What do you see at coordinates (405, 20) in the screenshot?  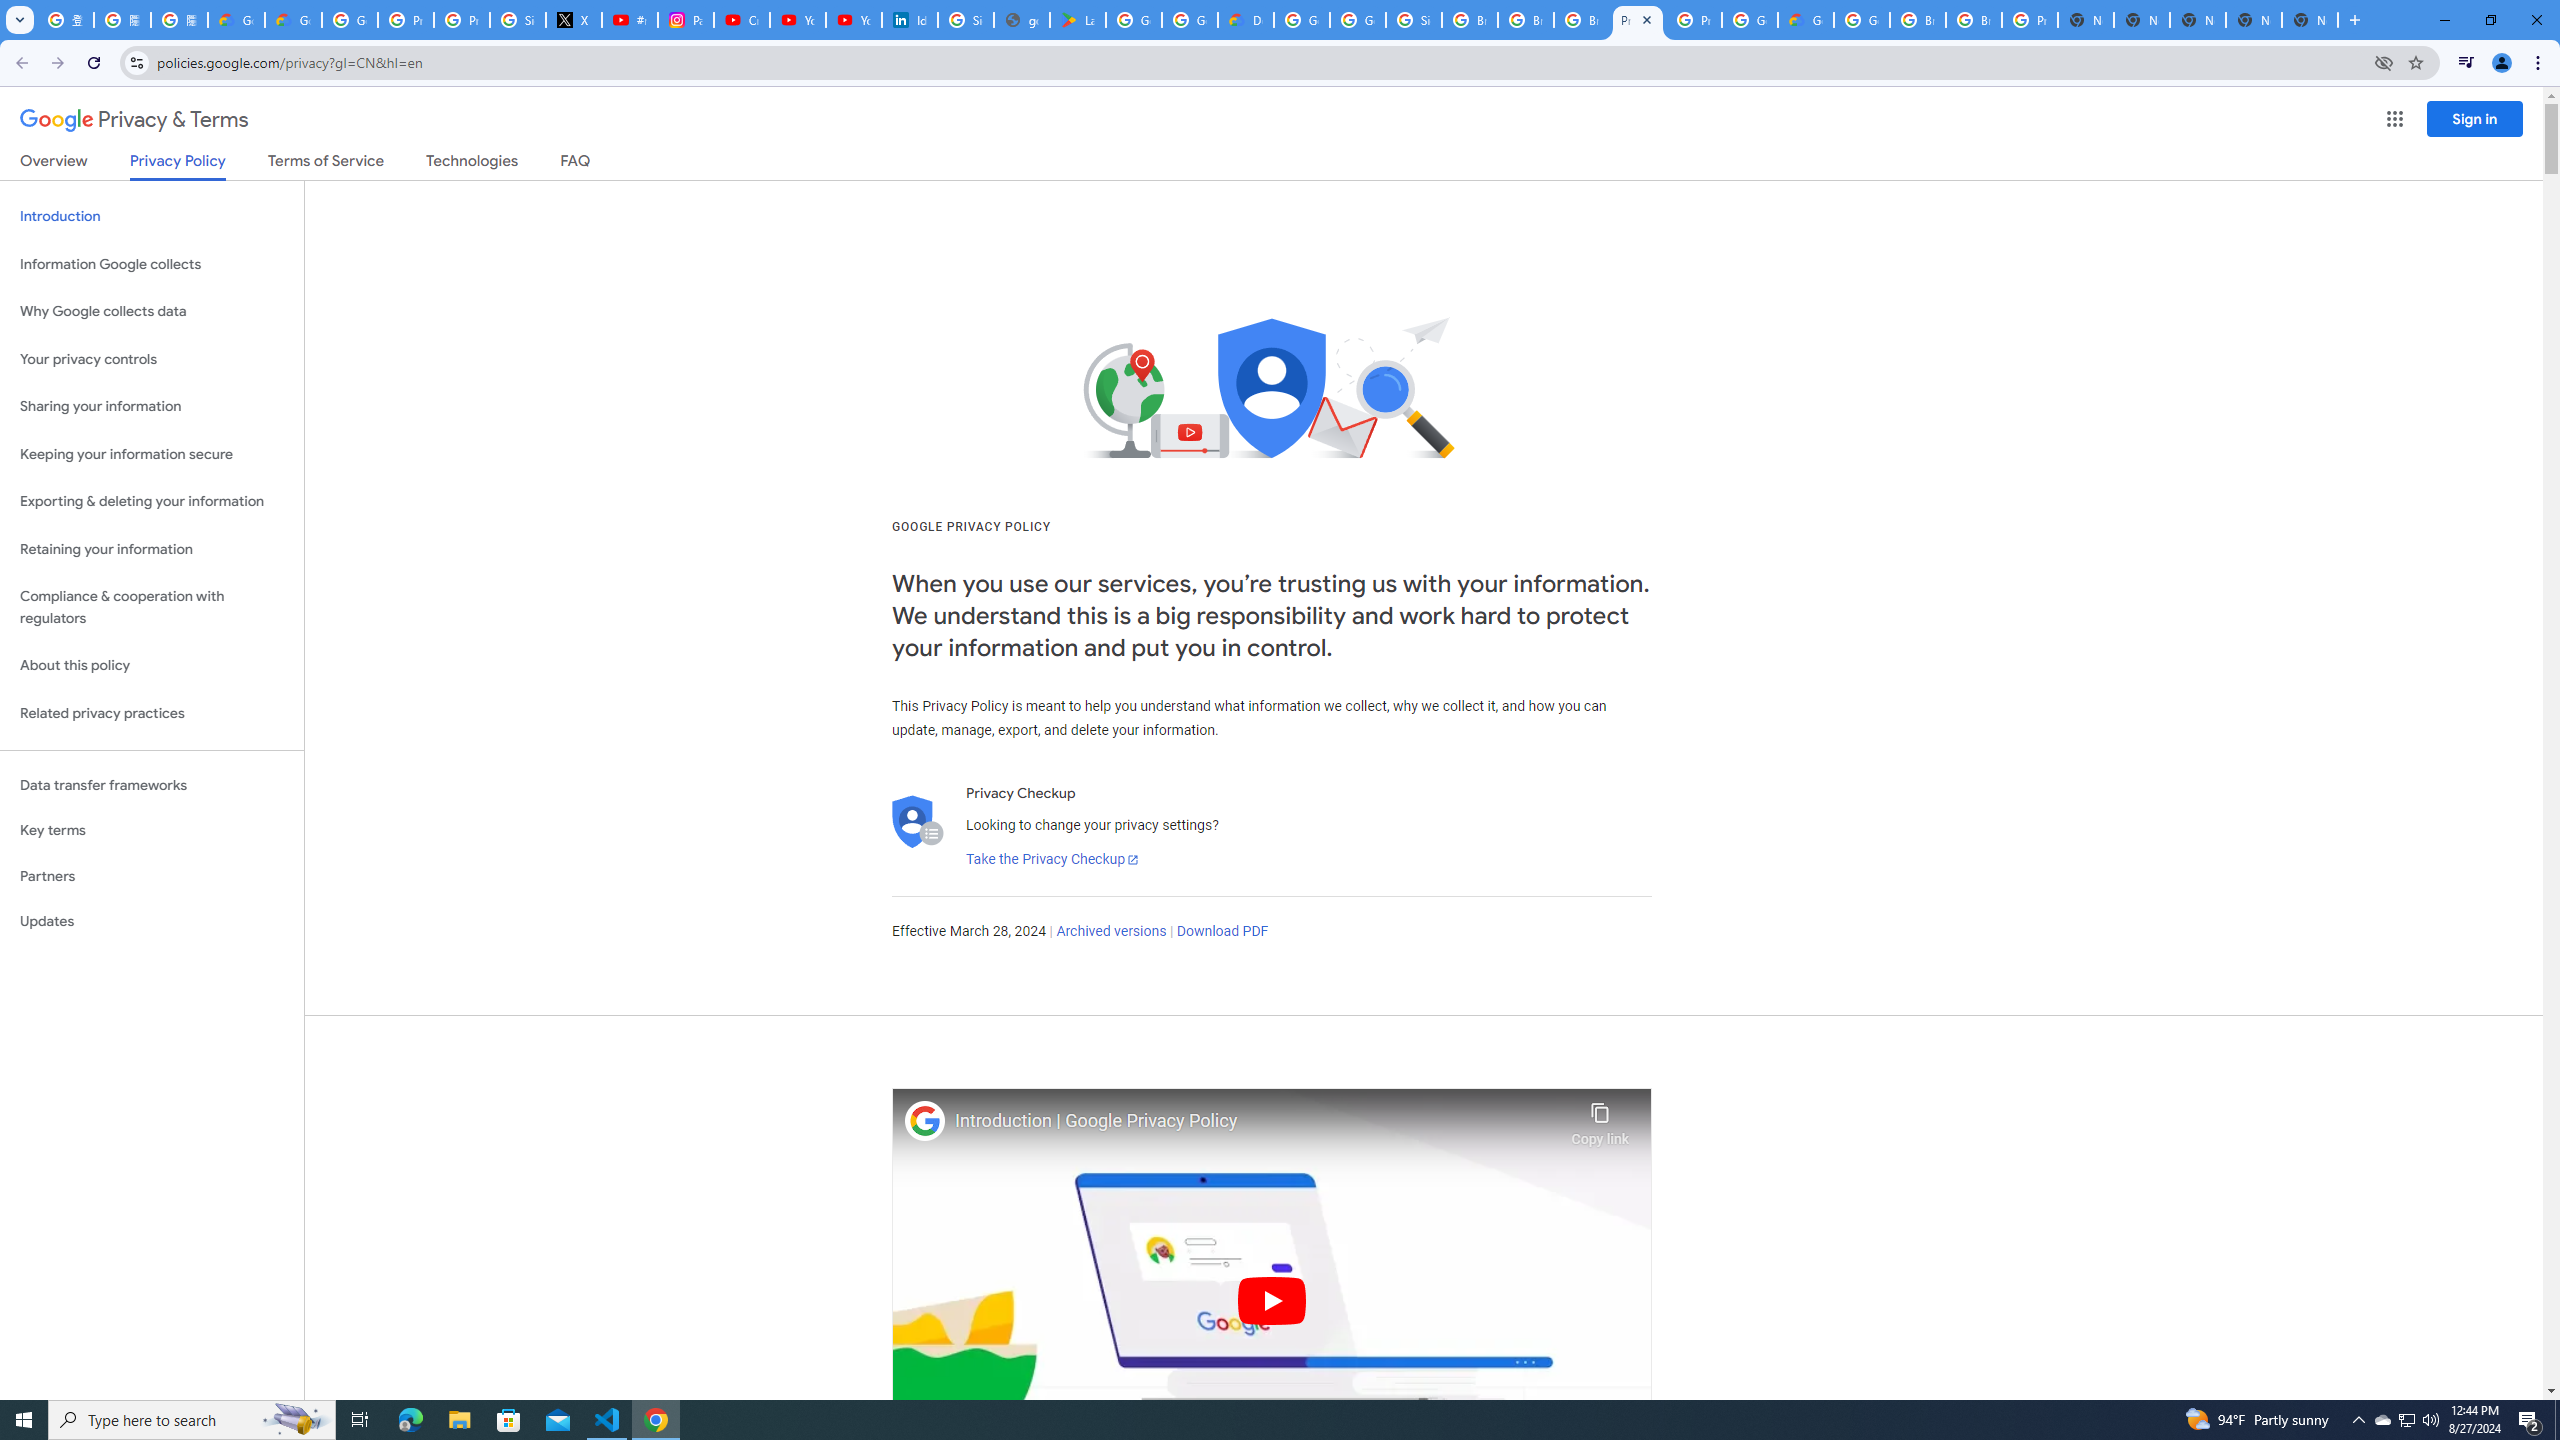 I see `Privacy Help Center - Policies Help` at bounding box center [405, 20].